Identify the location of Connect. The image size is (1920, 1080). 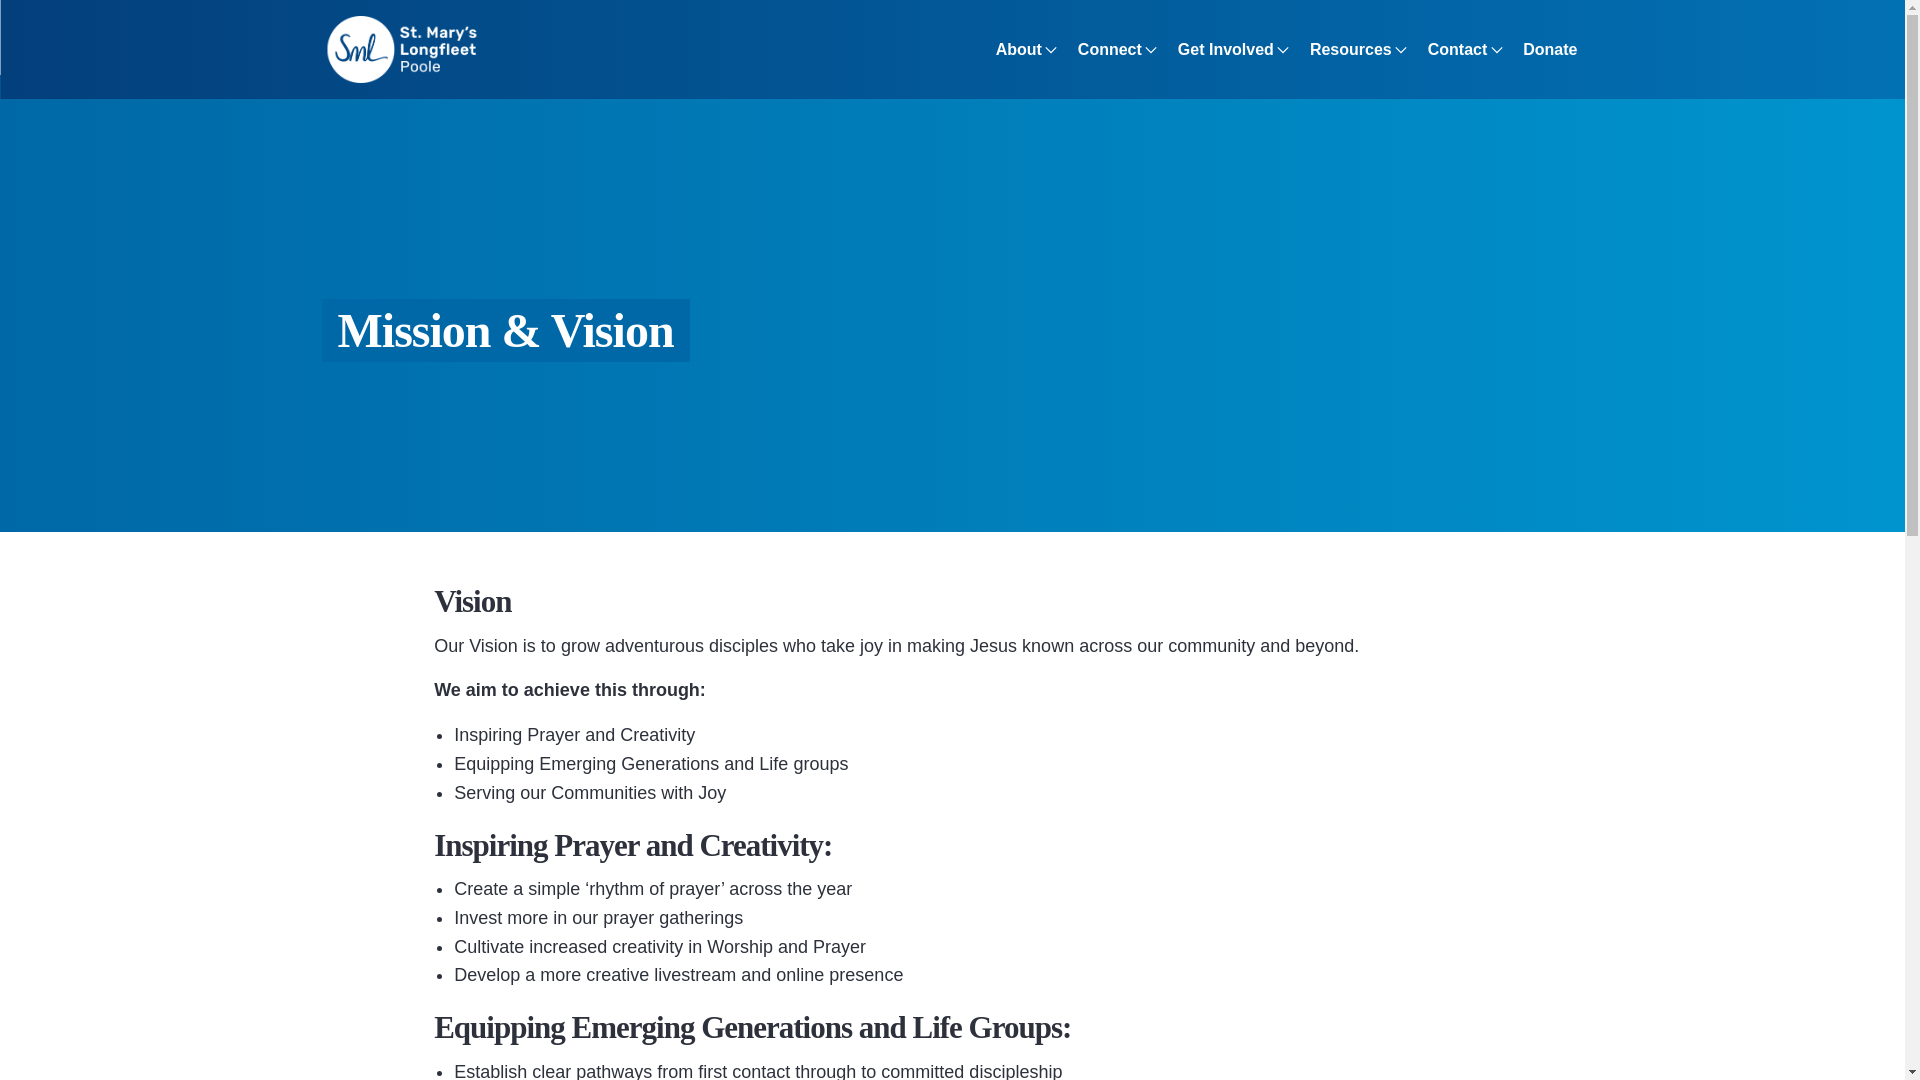
(1110, 50).